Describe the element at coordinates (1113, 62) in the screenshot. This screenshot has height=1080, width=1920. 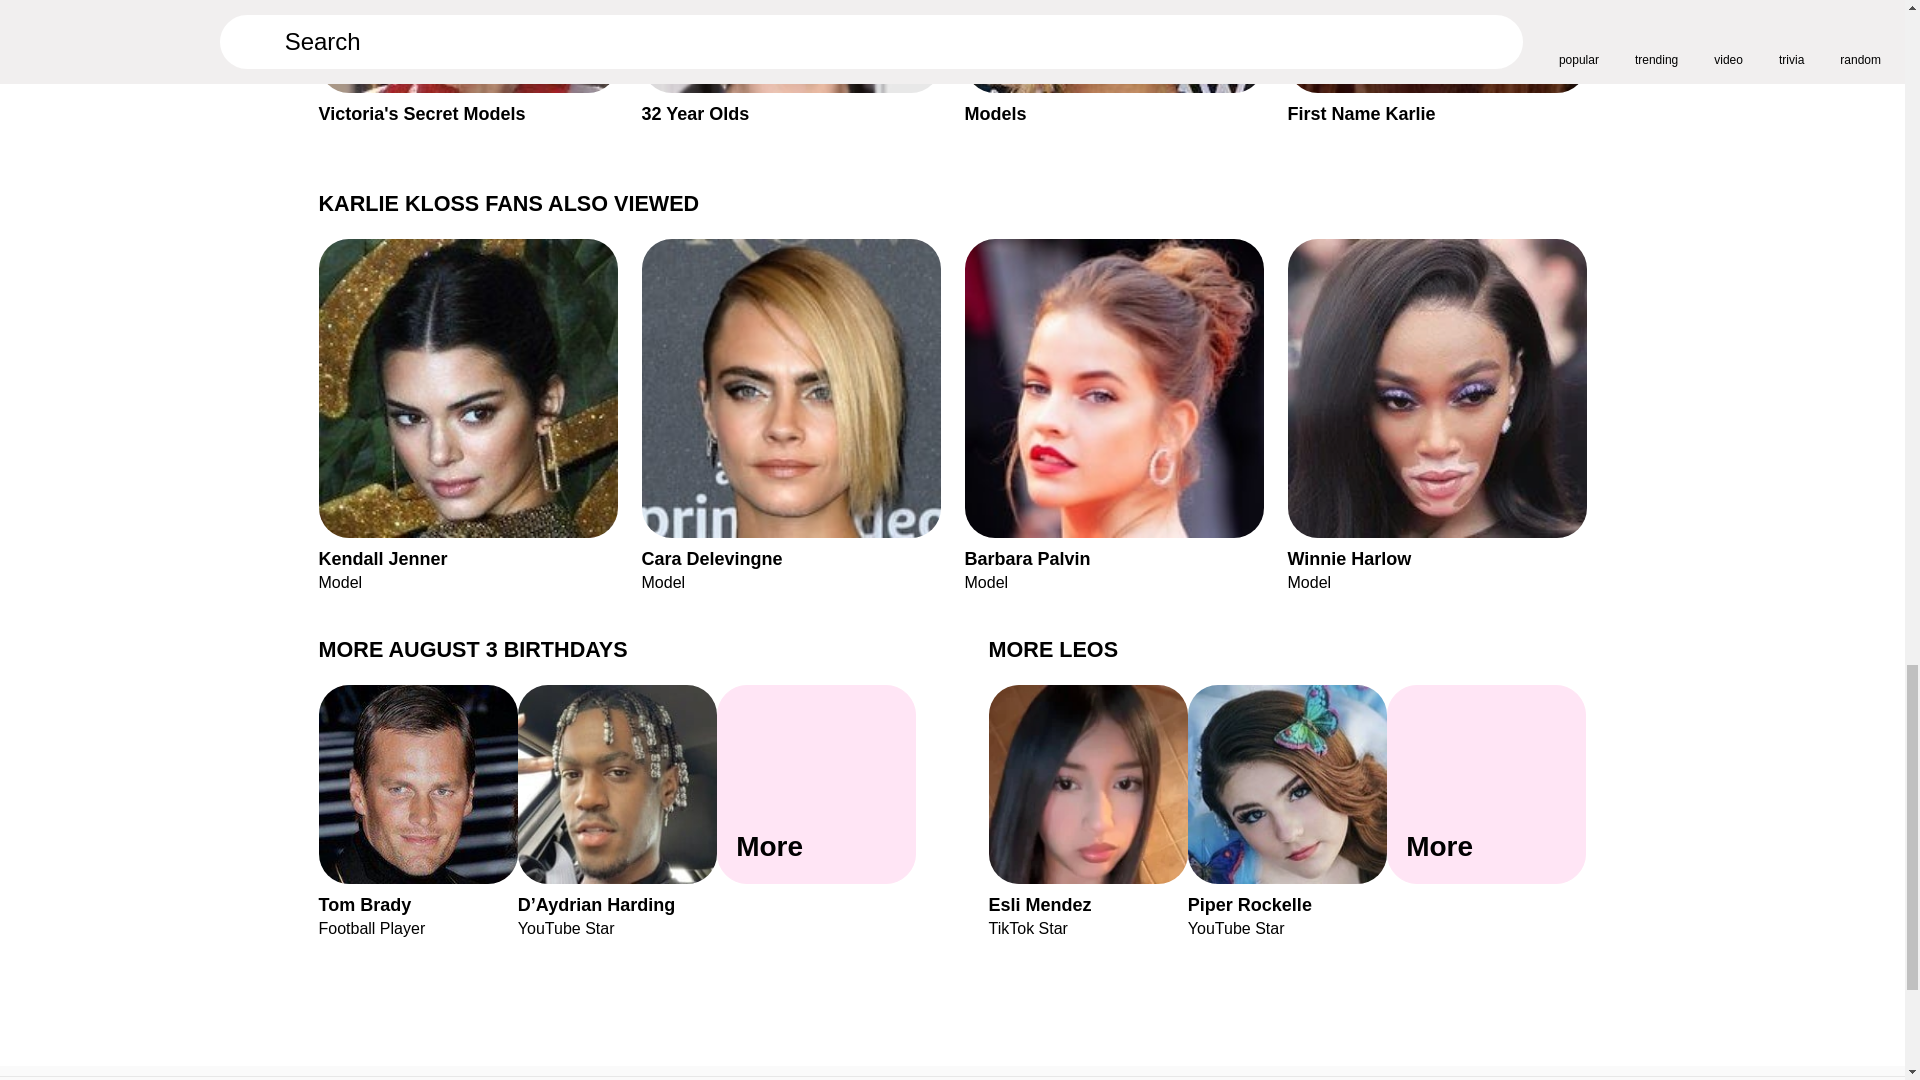
I see `Models` at that location.